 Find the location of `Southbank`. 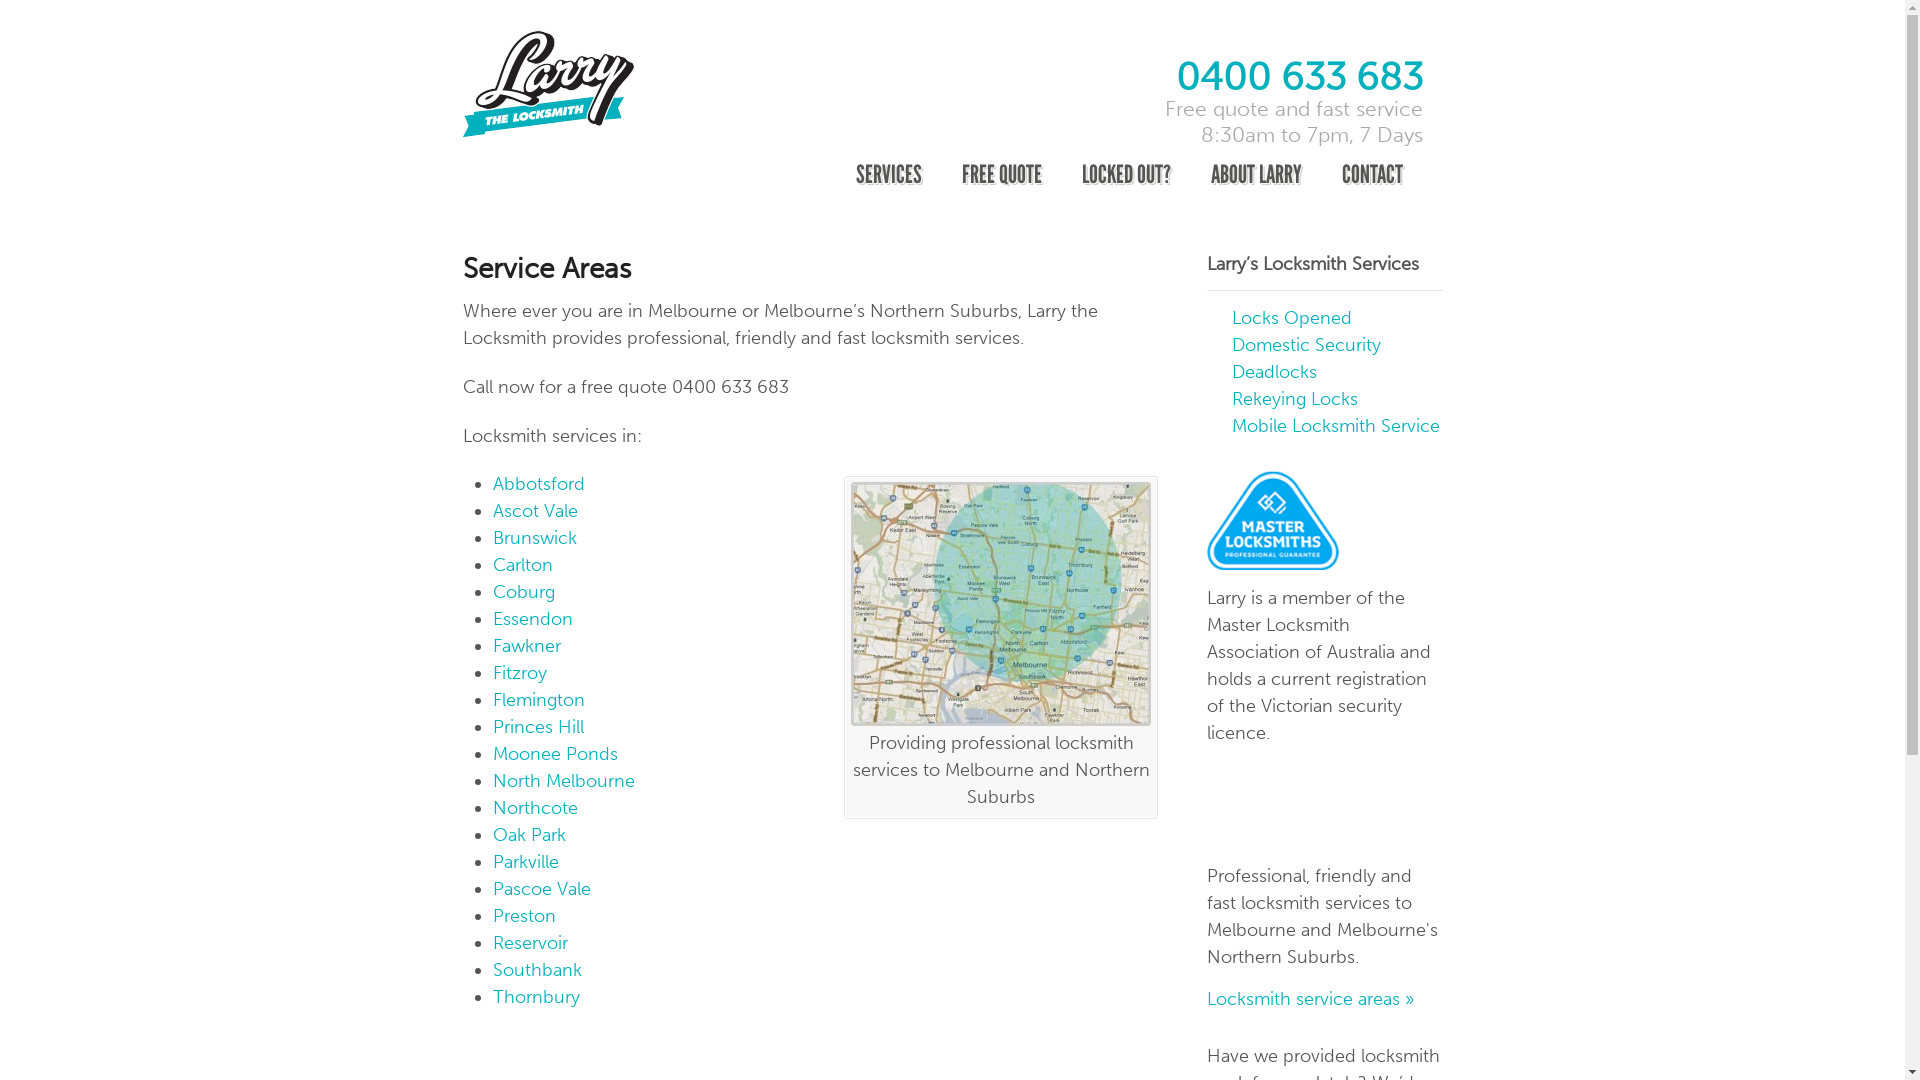

Southbank is located at coordinates (536, 970).